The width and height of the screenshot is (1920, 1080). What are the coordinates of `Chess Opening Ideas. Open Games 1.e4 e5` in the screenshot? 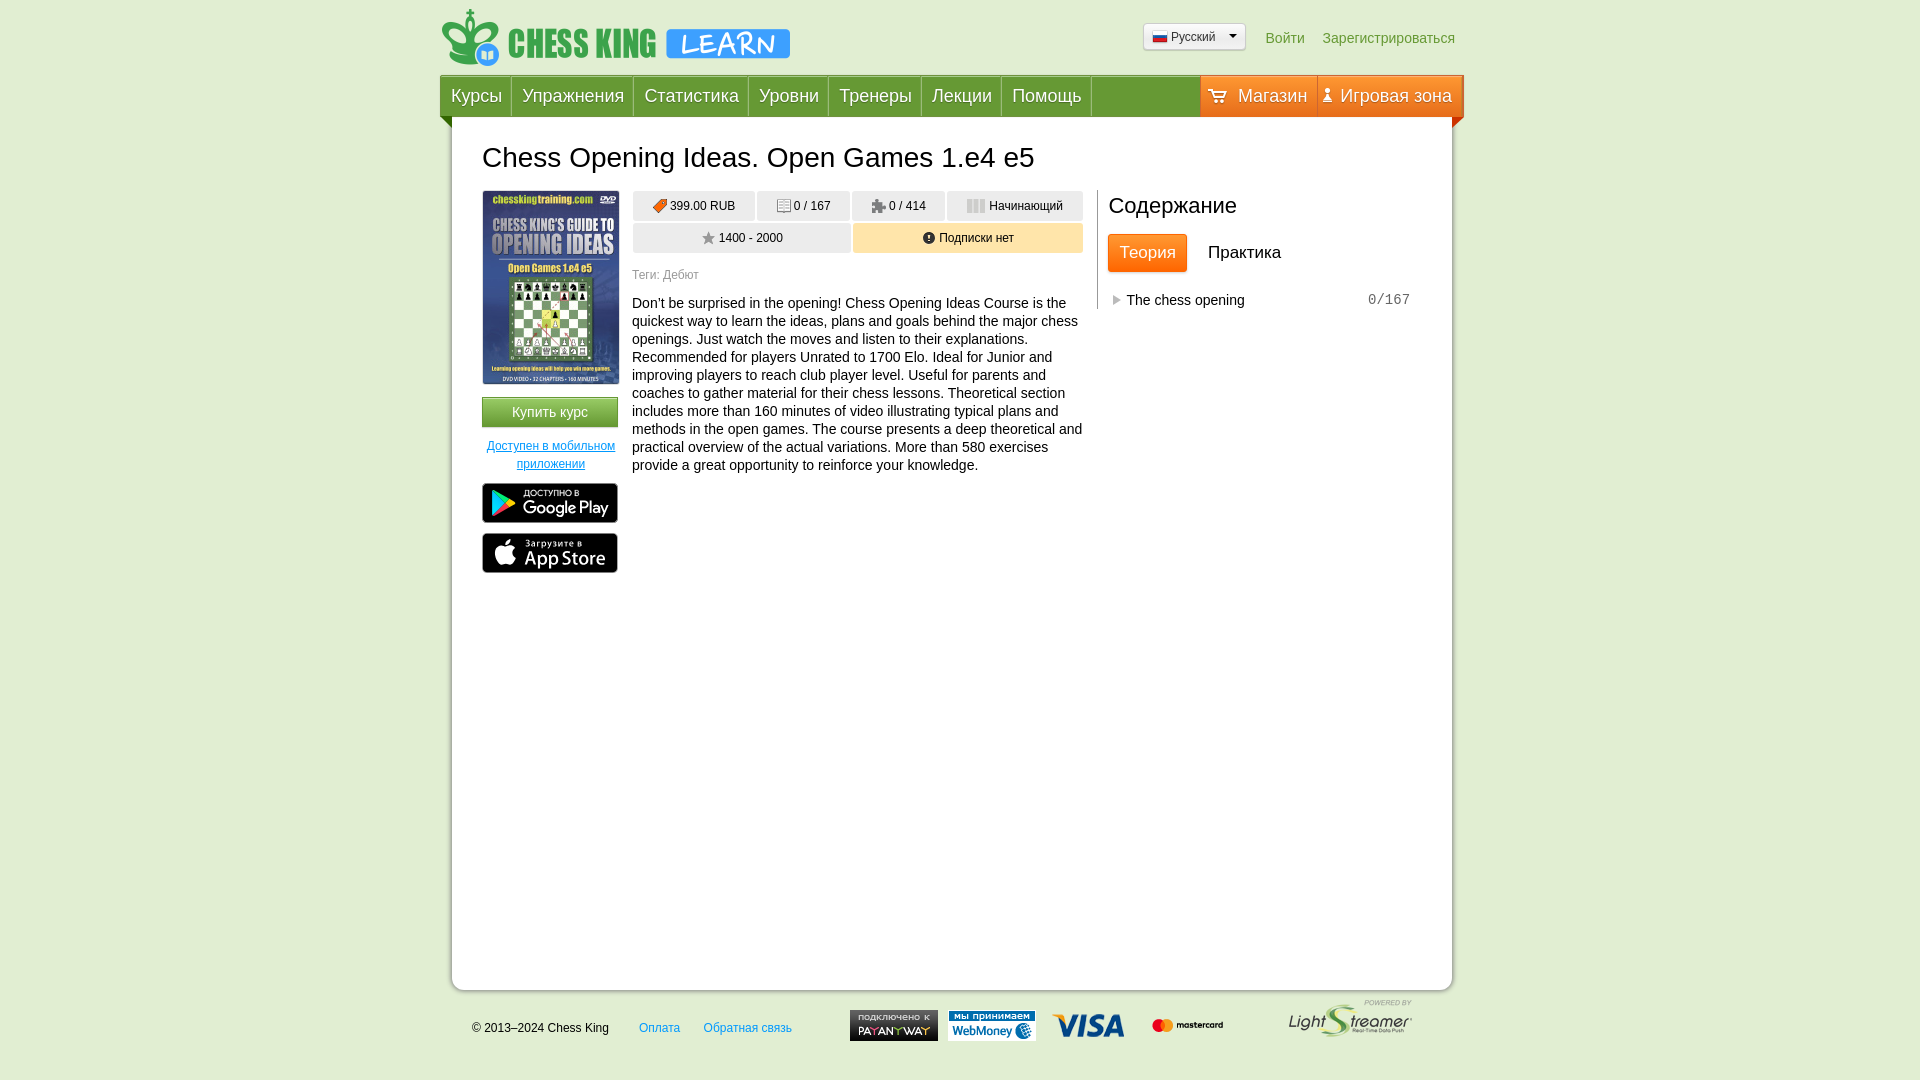 It's located at (550, 287).